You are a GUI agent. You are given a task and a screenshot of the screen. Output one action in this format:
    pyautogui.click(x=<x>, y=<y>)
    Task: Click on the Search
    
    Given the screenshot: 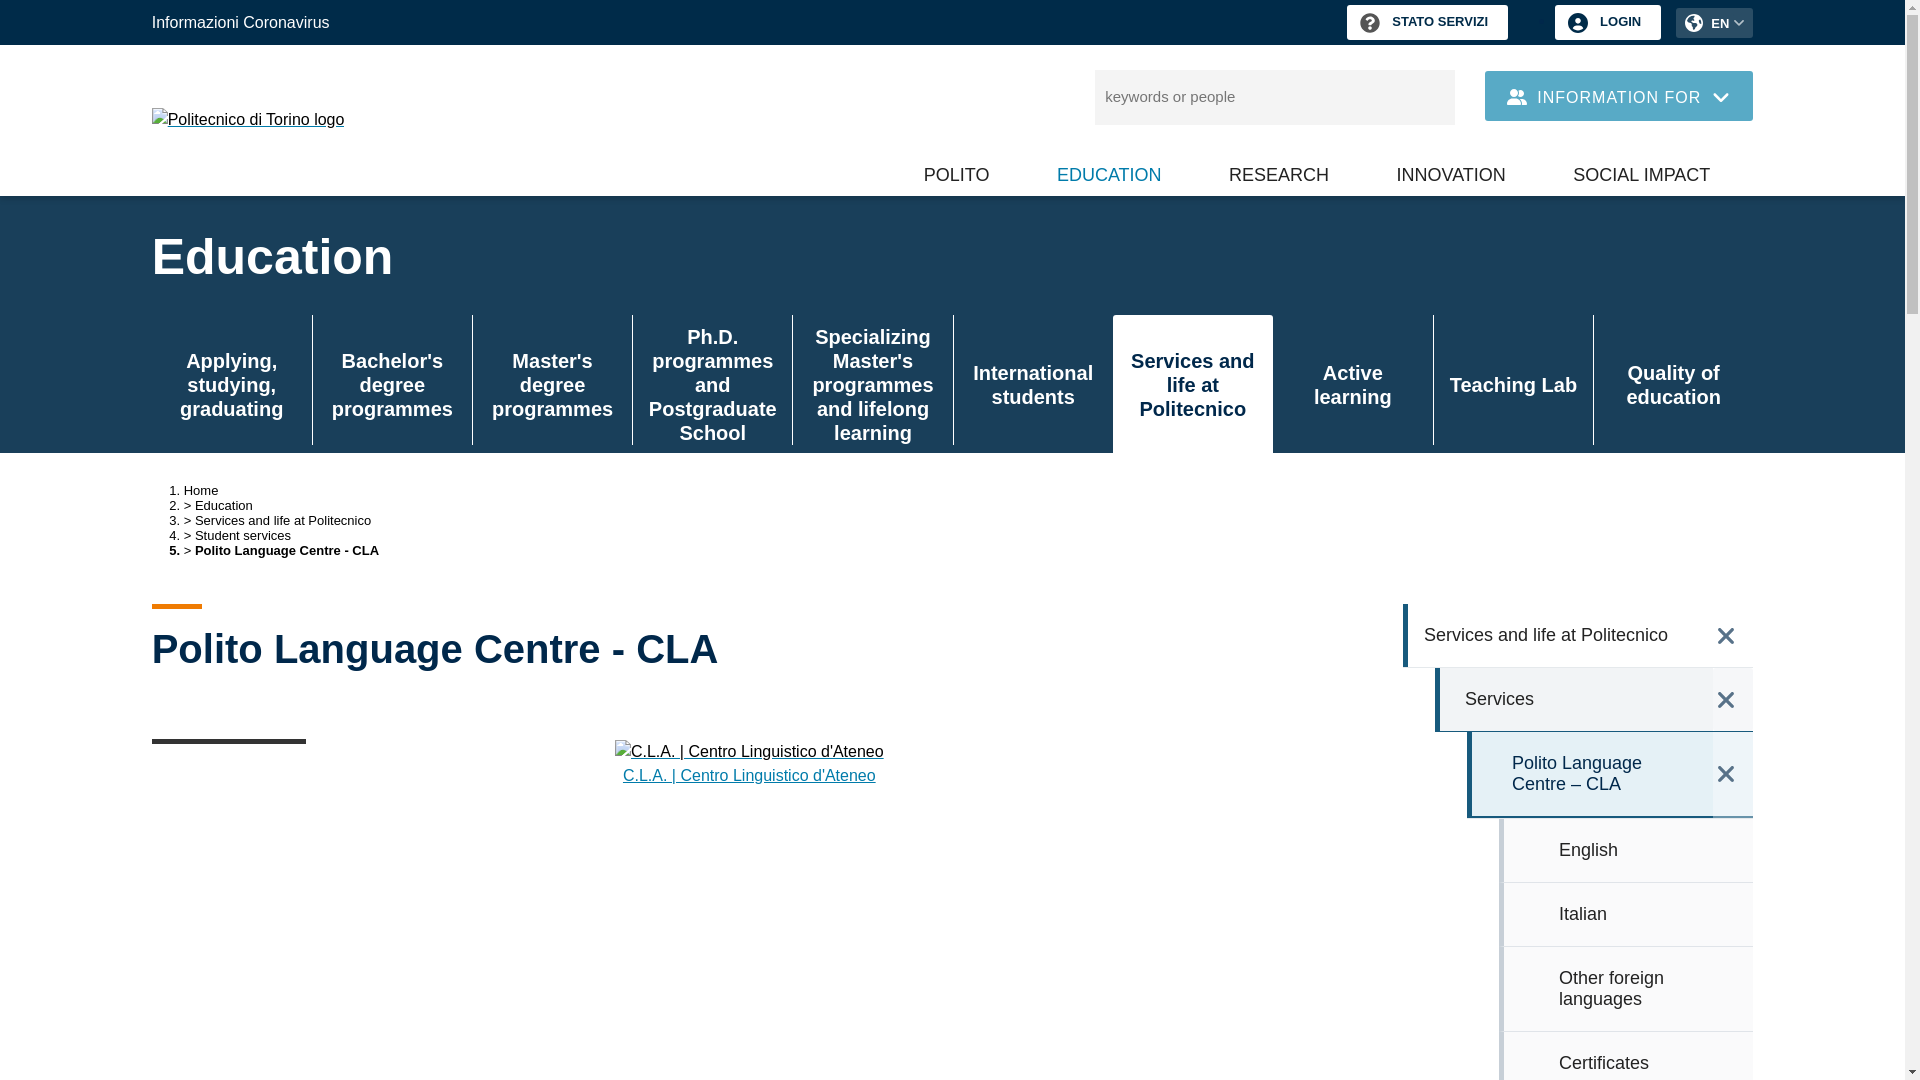 What is the action you would take?
    pyautogui.click(x=1430, y=98)
    